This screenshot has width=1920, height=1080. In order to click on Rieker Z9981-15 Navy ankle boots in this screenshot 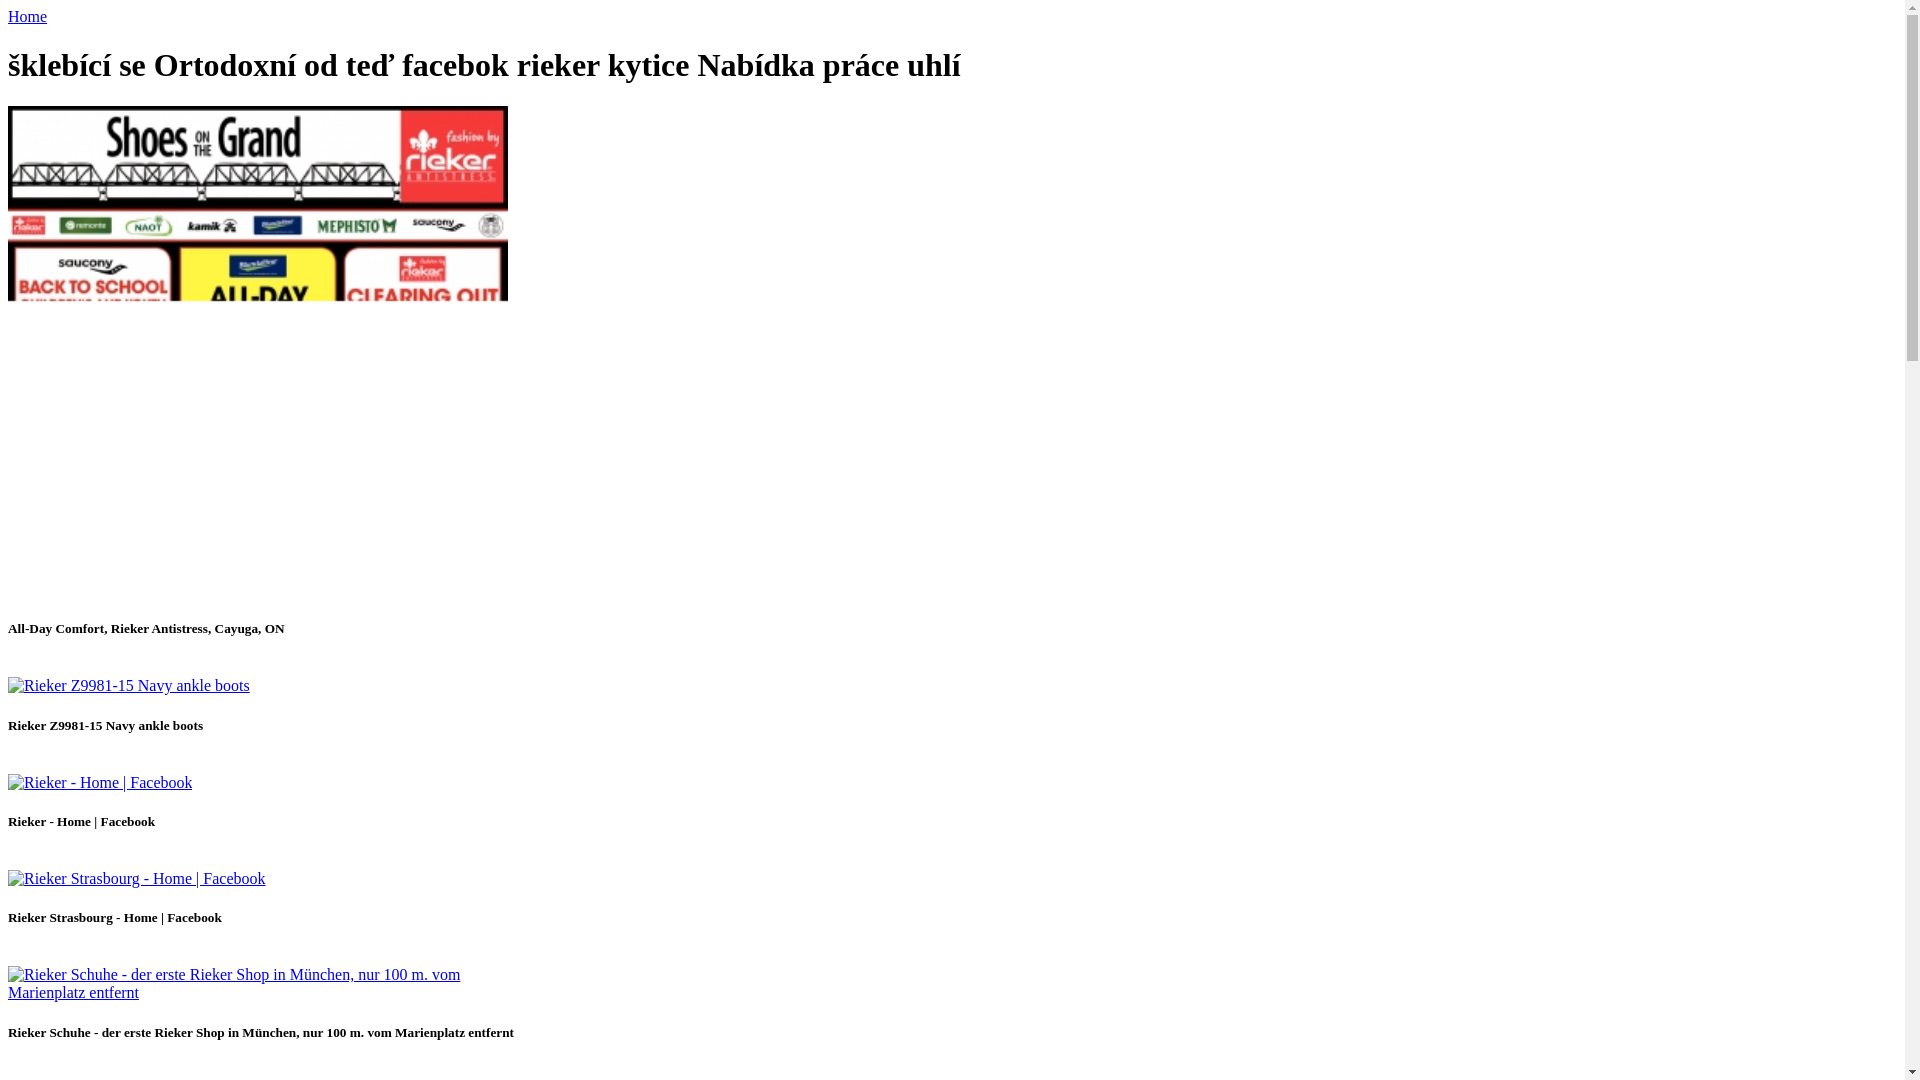, I will do `click(128, 686)`.